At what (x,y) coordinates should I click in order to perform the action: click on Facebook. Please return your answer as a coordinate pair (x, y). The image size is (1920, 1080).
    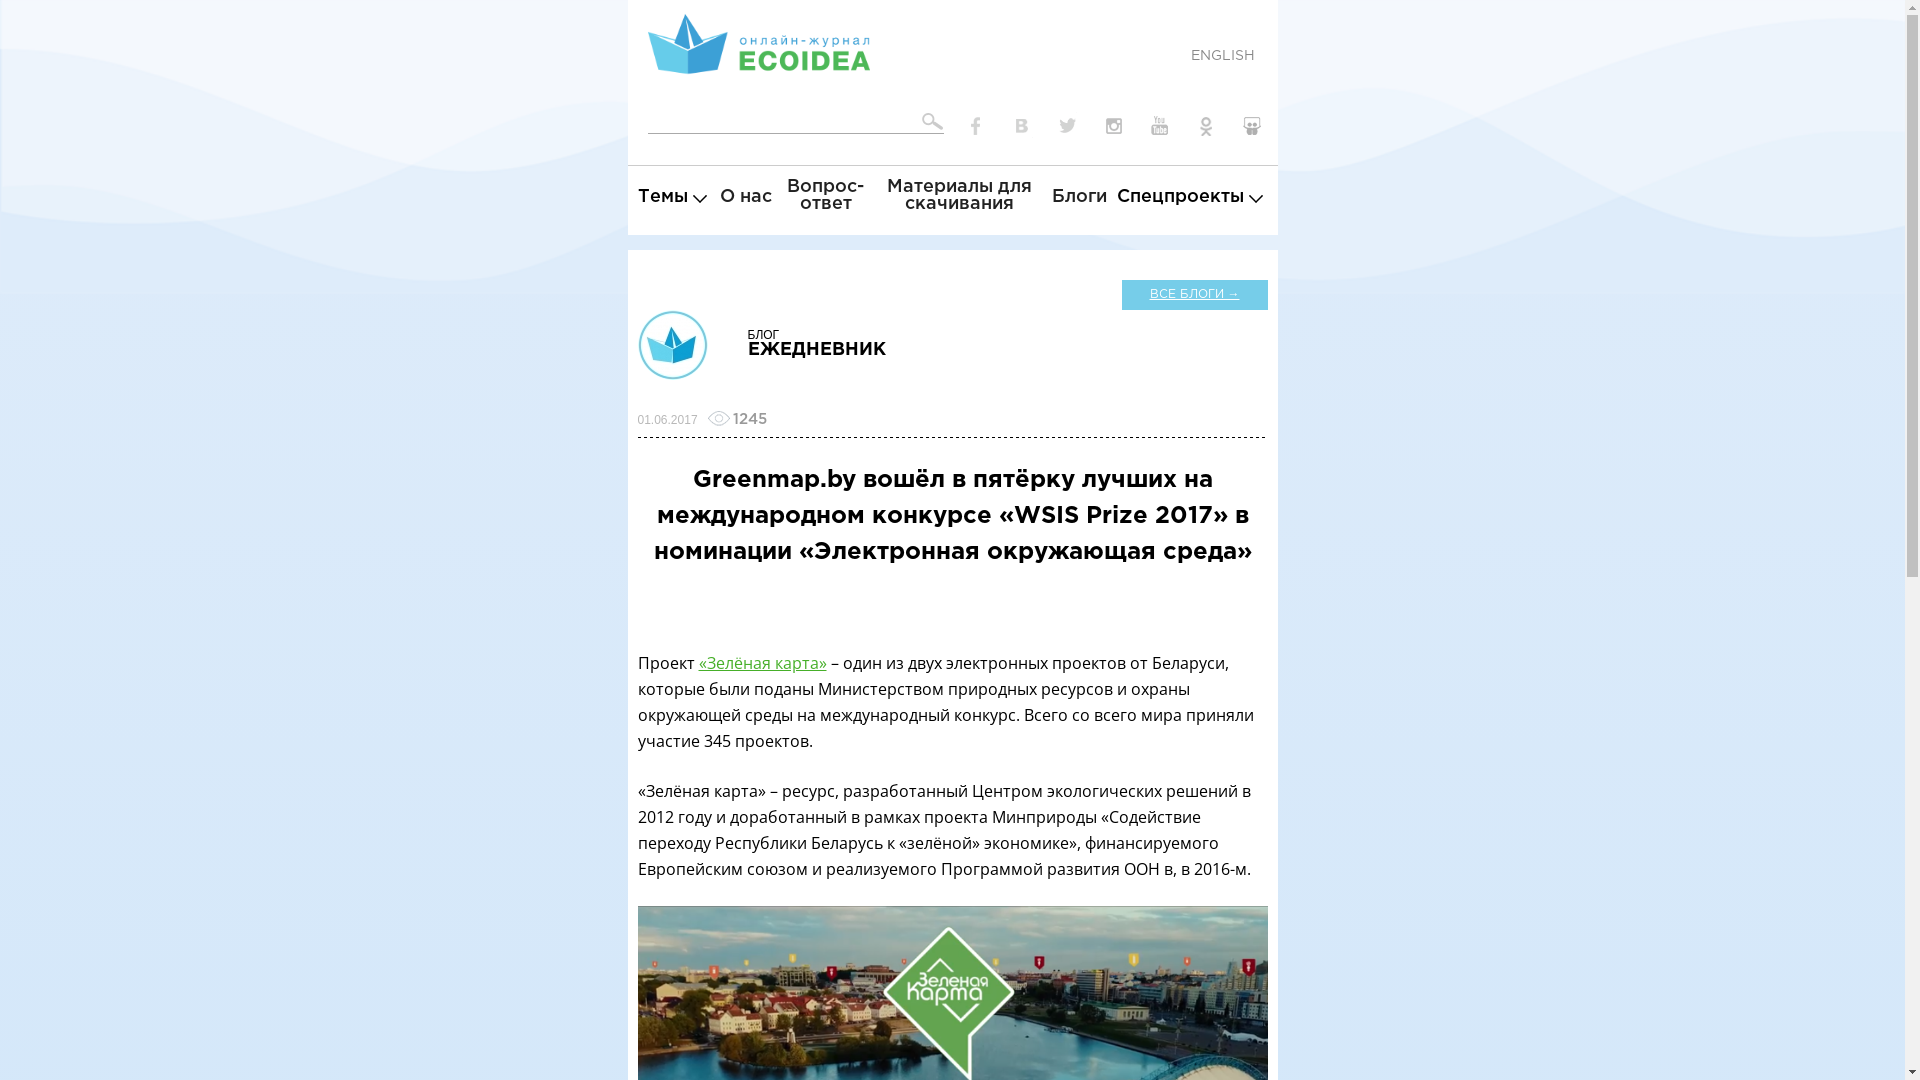
    Looking at the image, I should click on (976, 126).